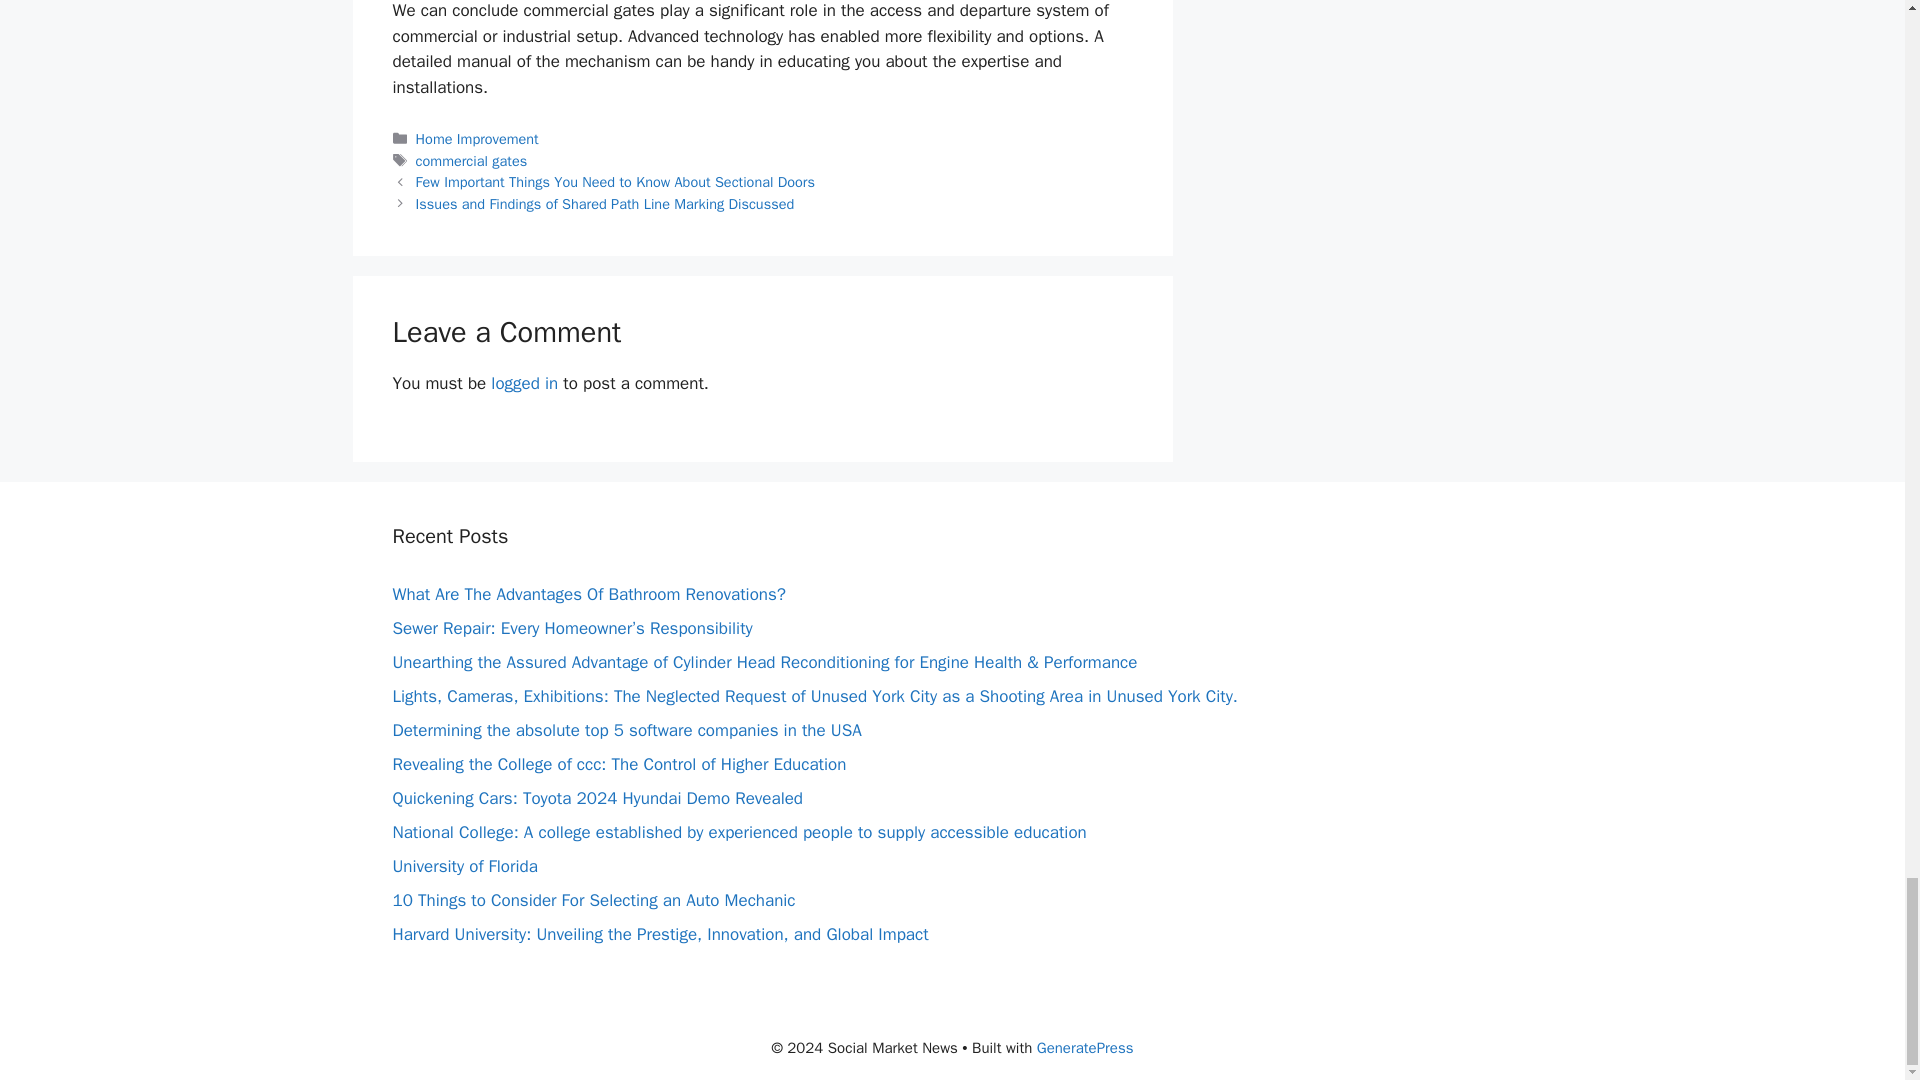 The height and width of the screenshot is (1080, 1920). Describe the element at coordinates (592, 900) in the screenshot. I see `10 Things to Consider For Selecting an Auto Mechanic` at that location.